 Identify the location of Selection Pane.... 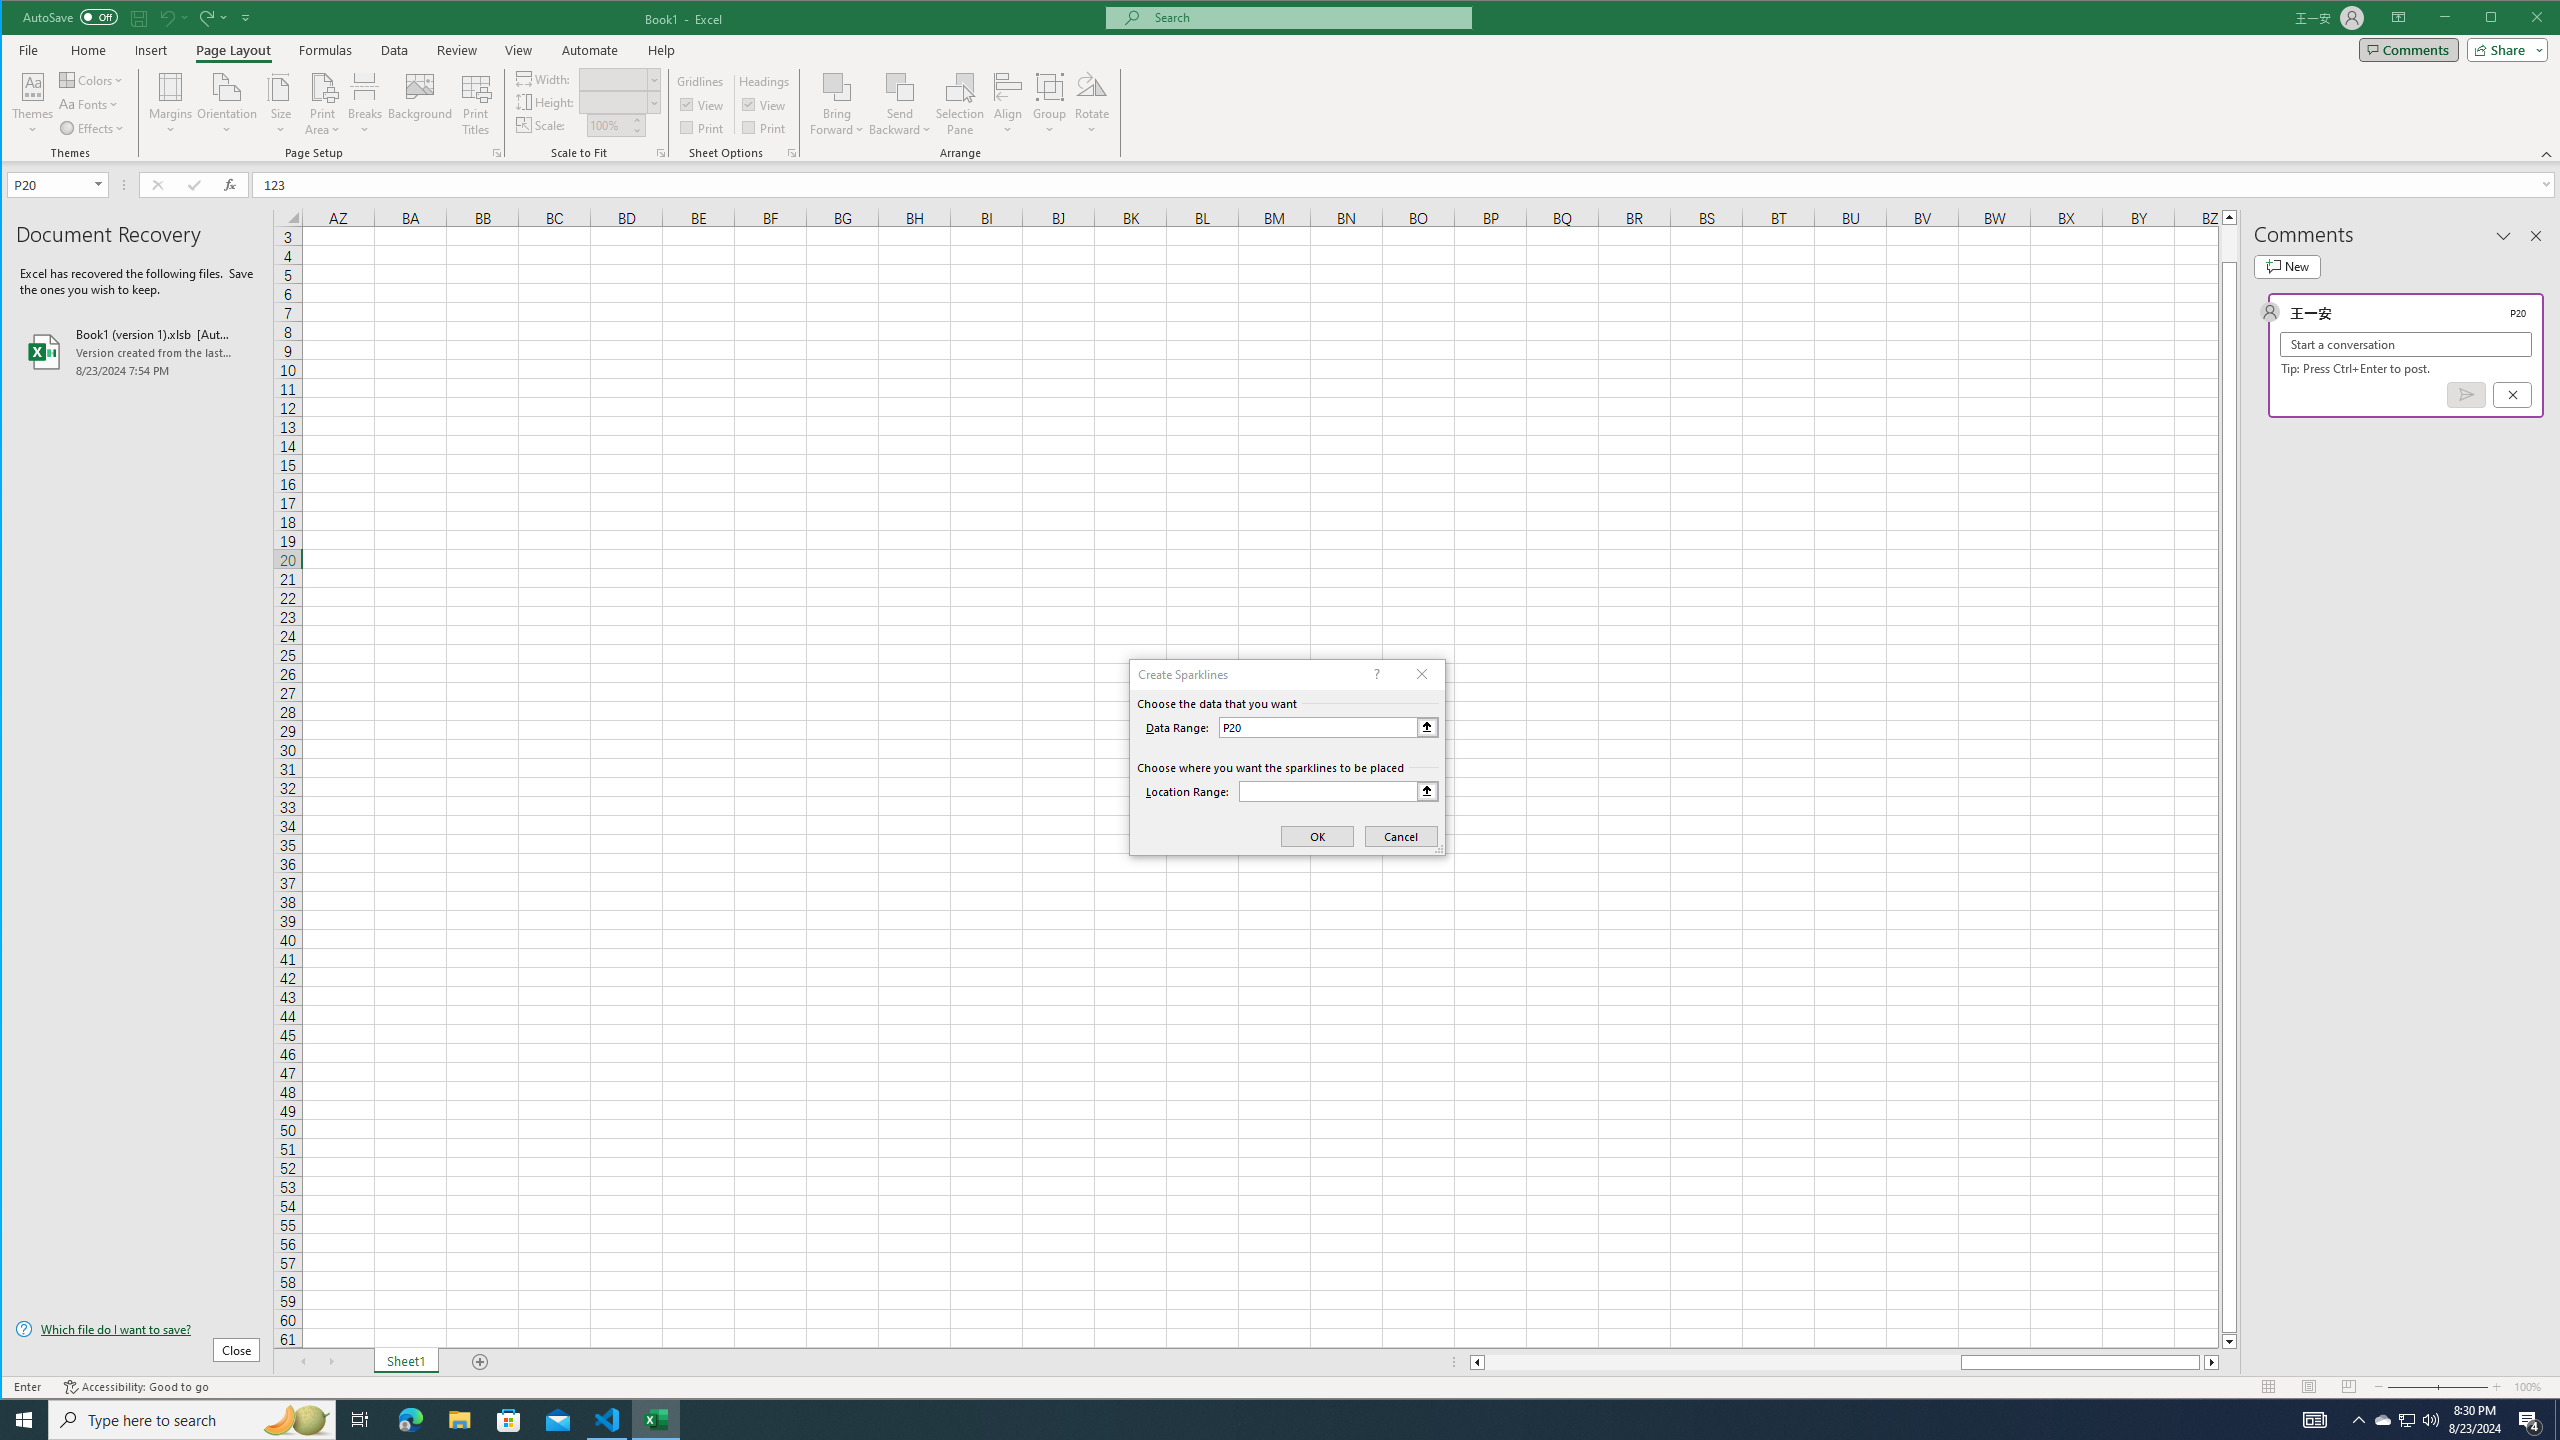
(961, 104).